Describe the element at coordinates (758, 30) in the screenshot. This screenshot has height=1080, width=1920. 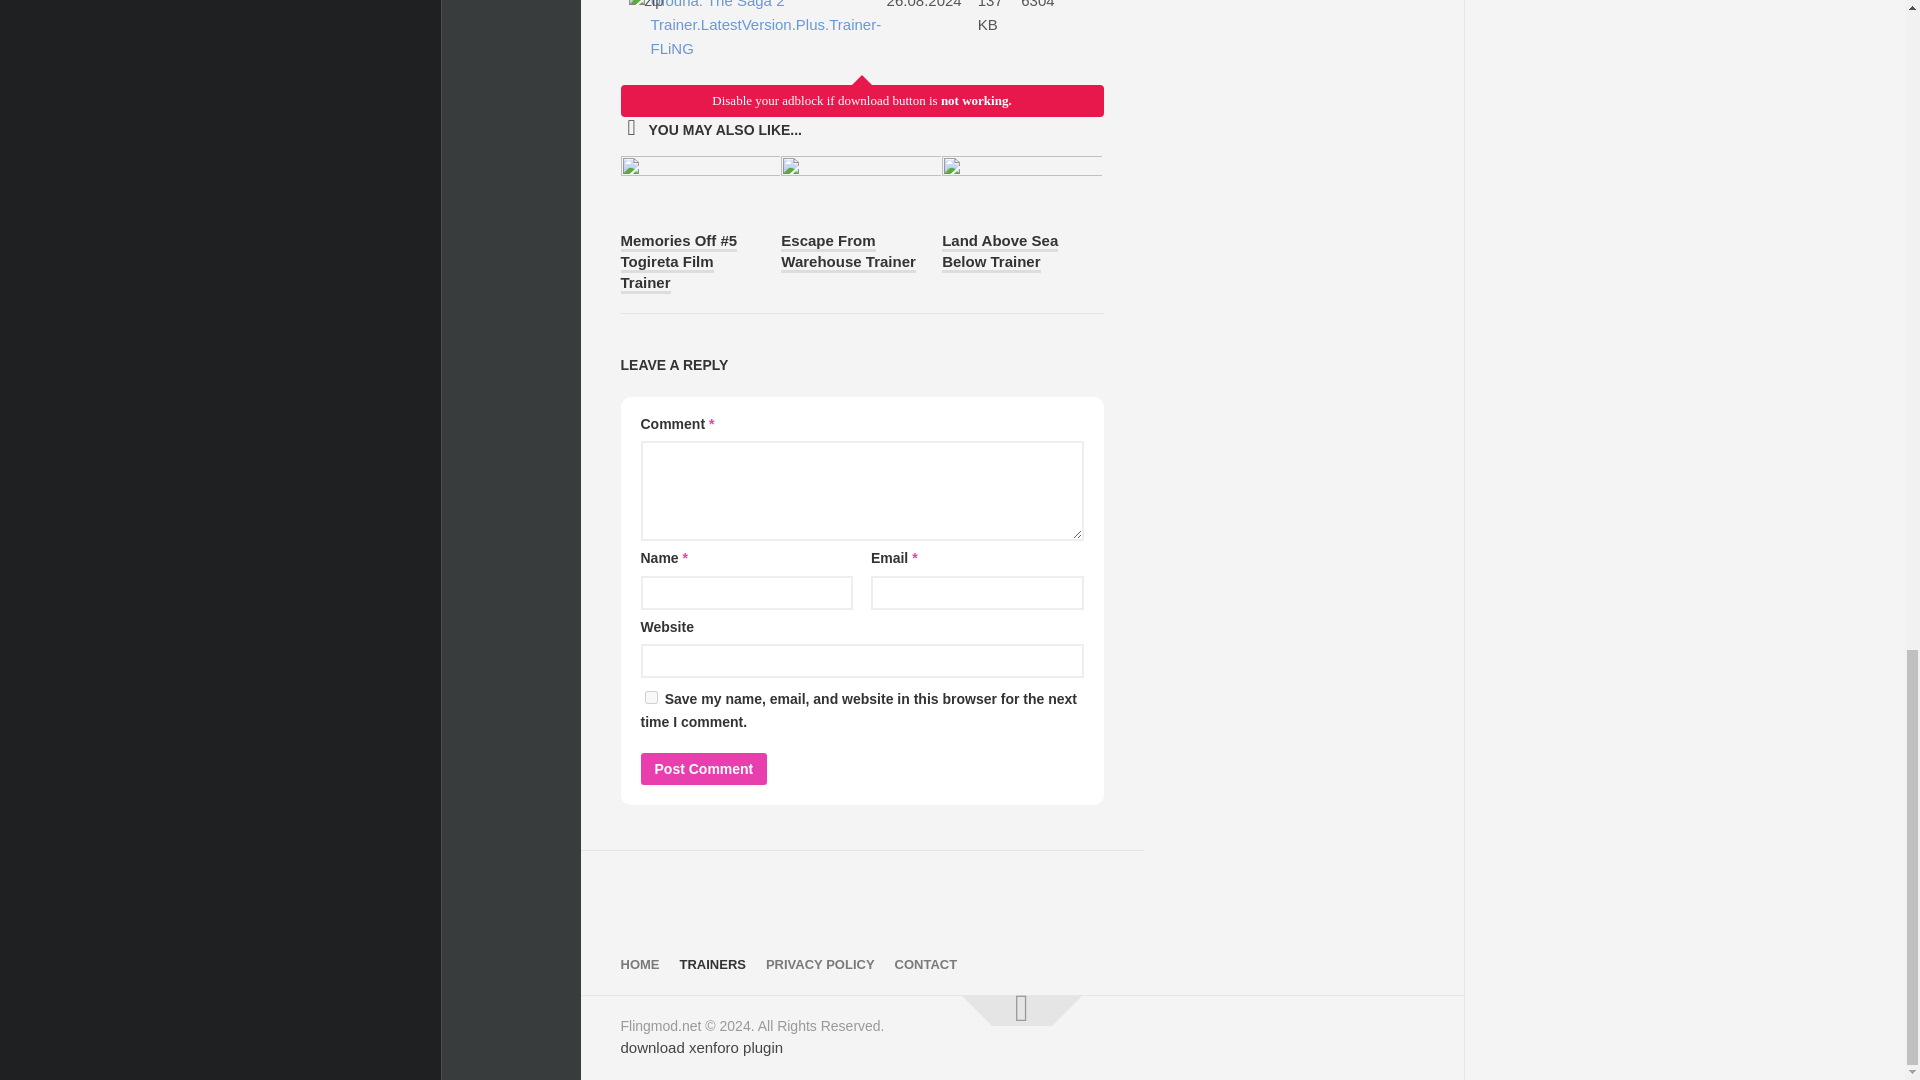
I see `Ufouria: The Saga 2 Trainer.LatestVersion.Plus.Trainer-FLiNG` at that location.